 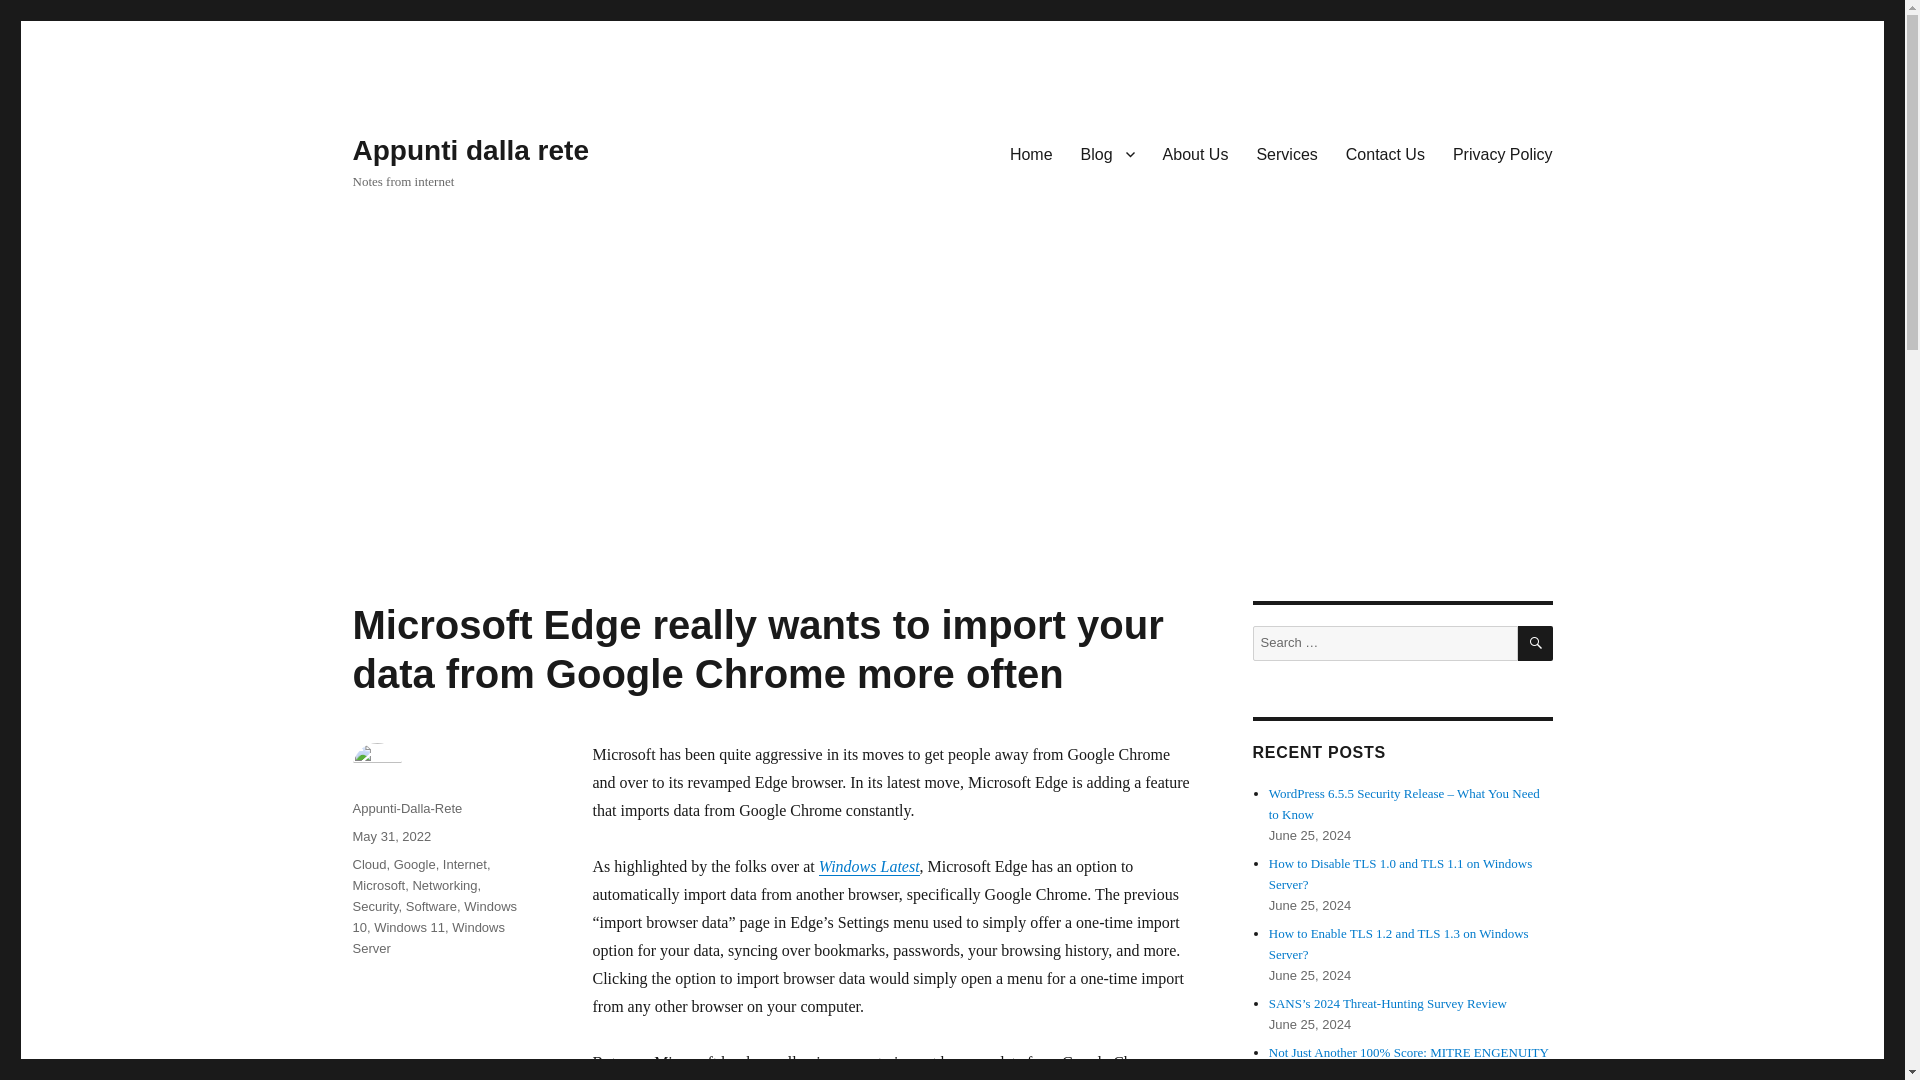 What do you see at coordinates (406, 808) in the screenshot?
I see `Appunti-Dalla-Rete` at bounding box center [406, 808].